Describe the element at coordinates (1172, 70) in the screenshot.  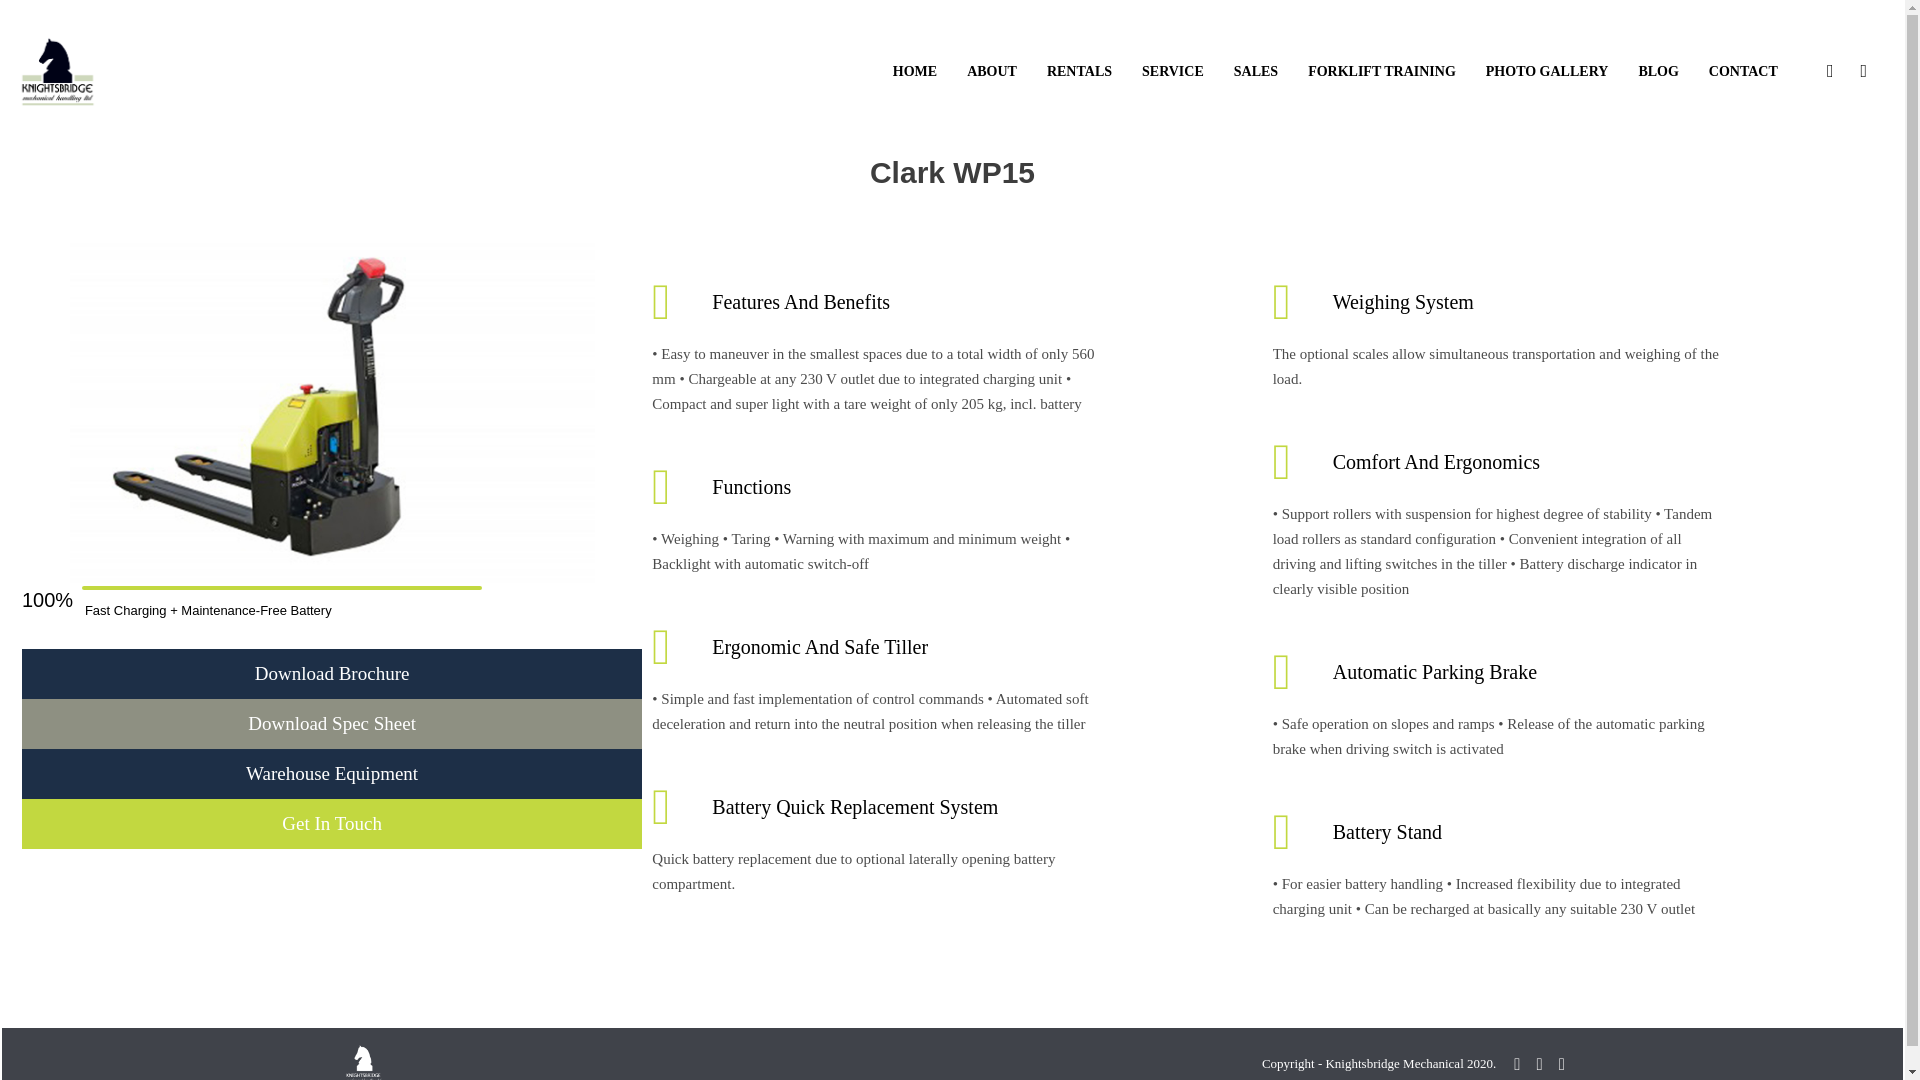
I see `SERVICE` at that location.